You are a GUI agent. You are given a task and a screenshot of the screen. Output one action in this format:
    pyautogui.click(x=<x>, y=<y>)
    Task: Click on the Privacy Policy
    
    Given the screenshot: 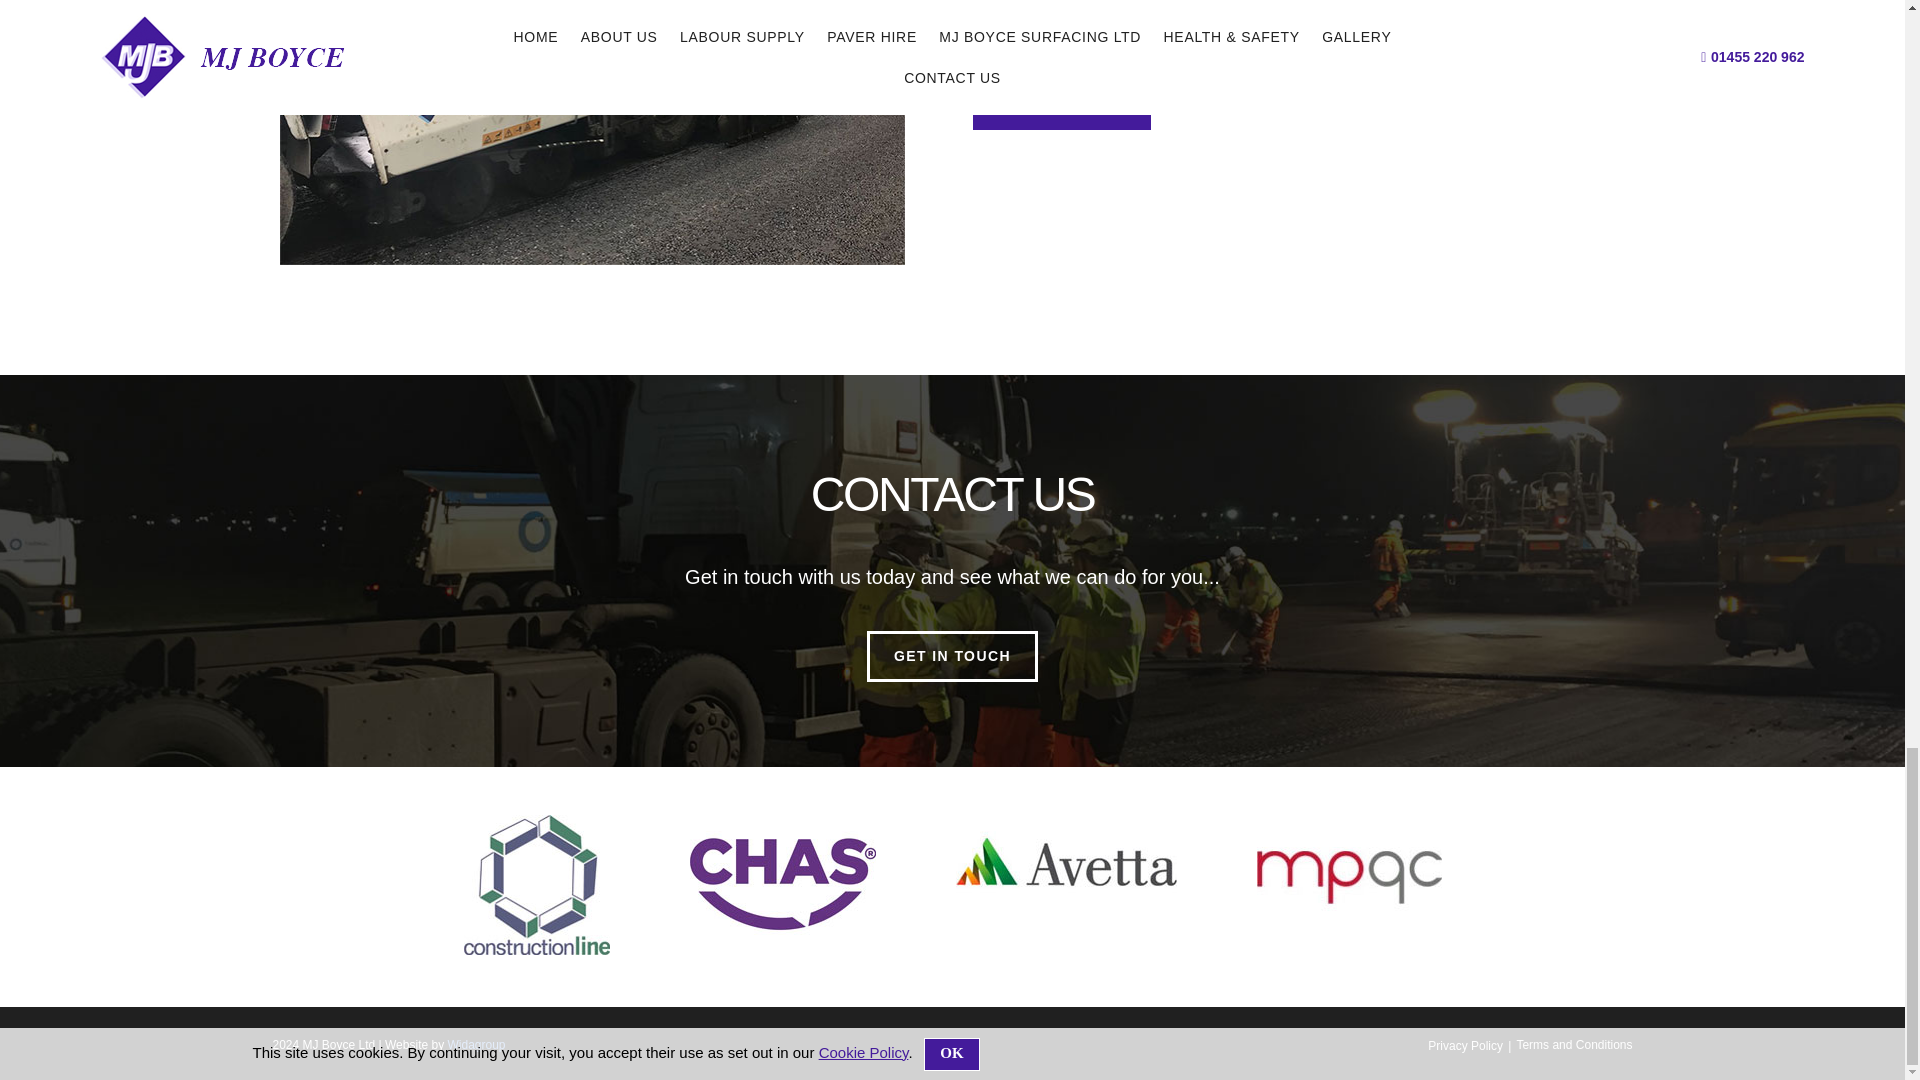 What is the action you would take?
    pyautogui.click(x=1466, y=1046)
    